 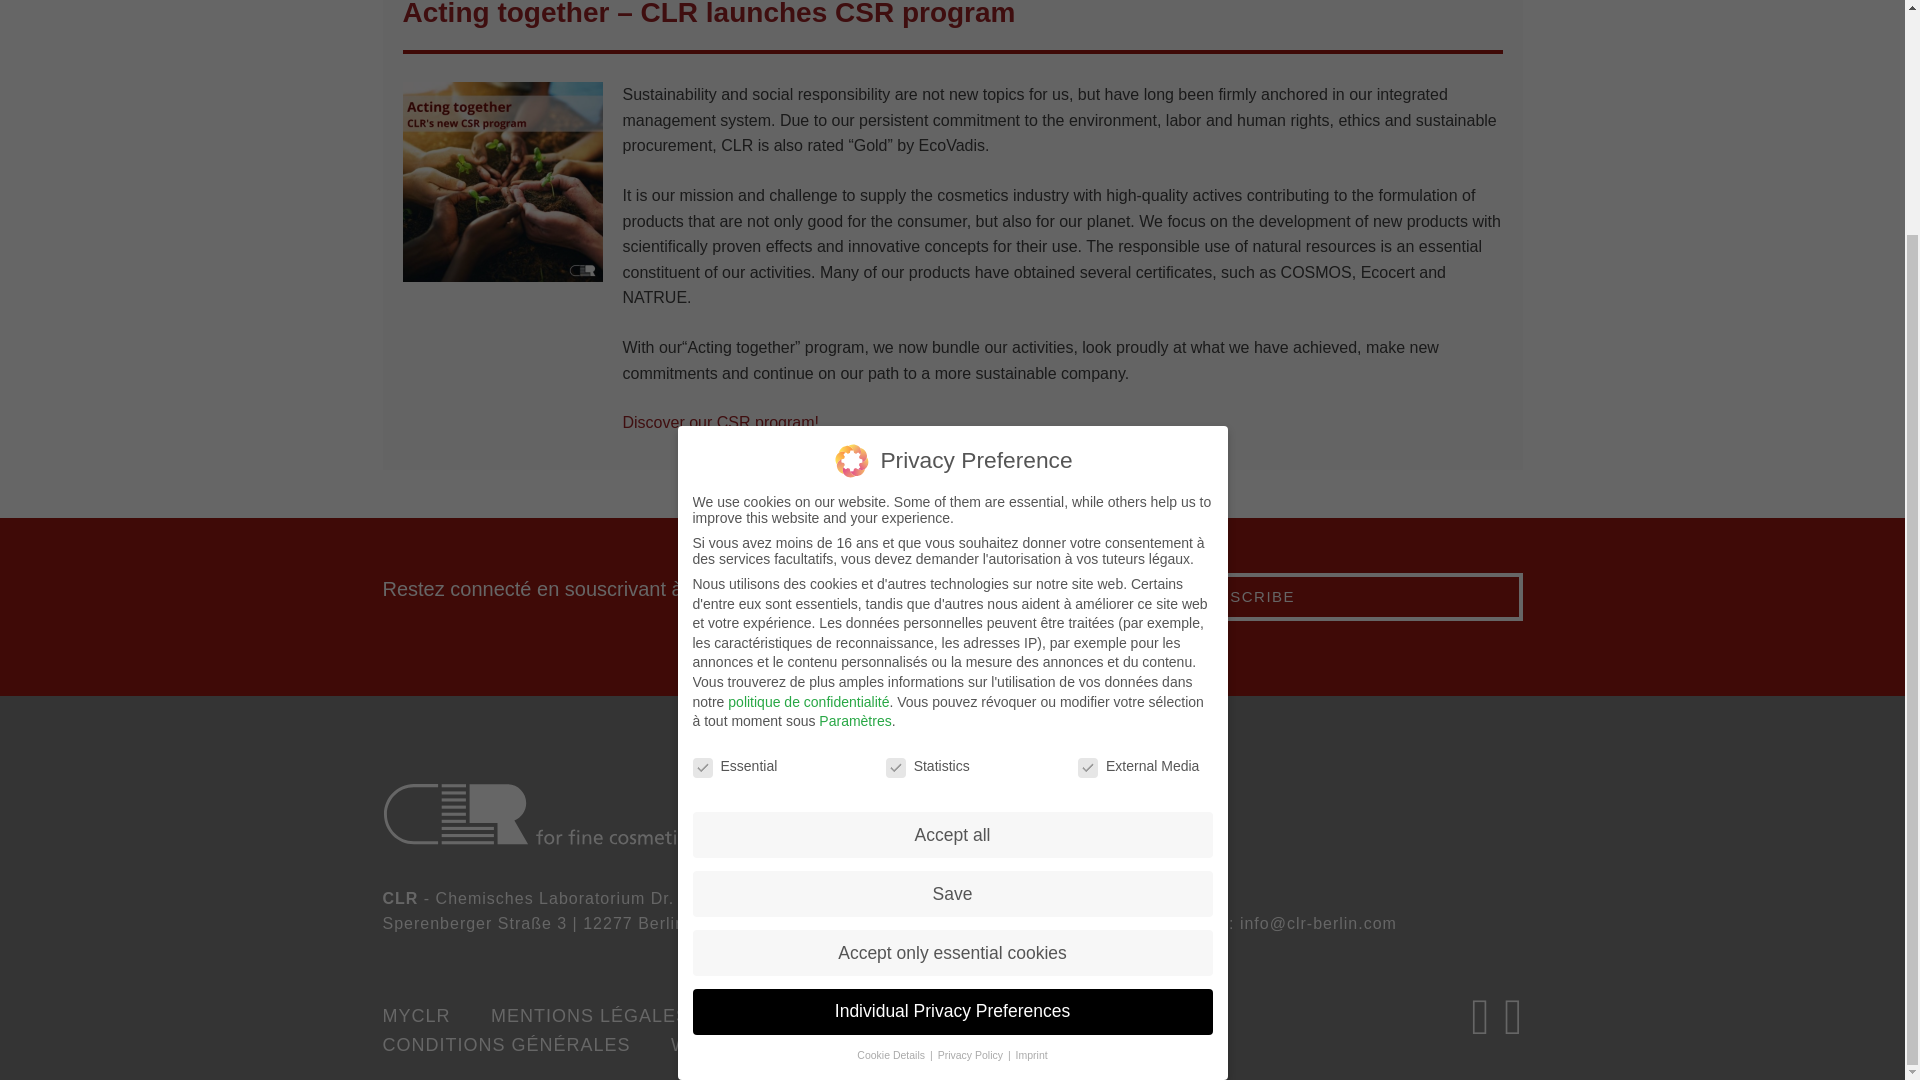 What do you see at coordinates (720, 422) in the screenshot?
I see `Discover our CSR program!` at bounding box center [720, 422].